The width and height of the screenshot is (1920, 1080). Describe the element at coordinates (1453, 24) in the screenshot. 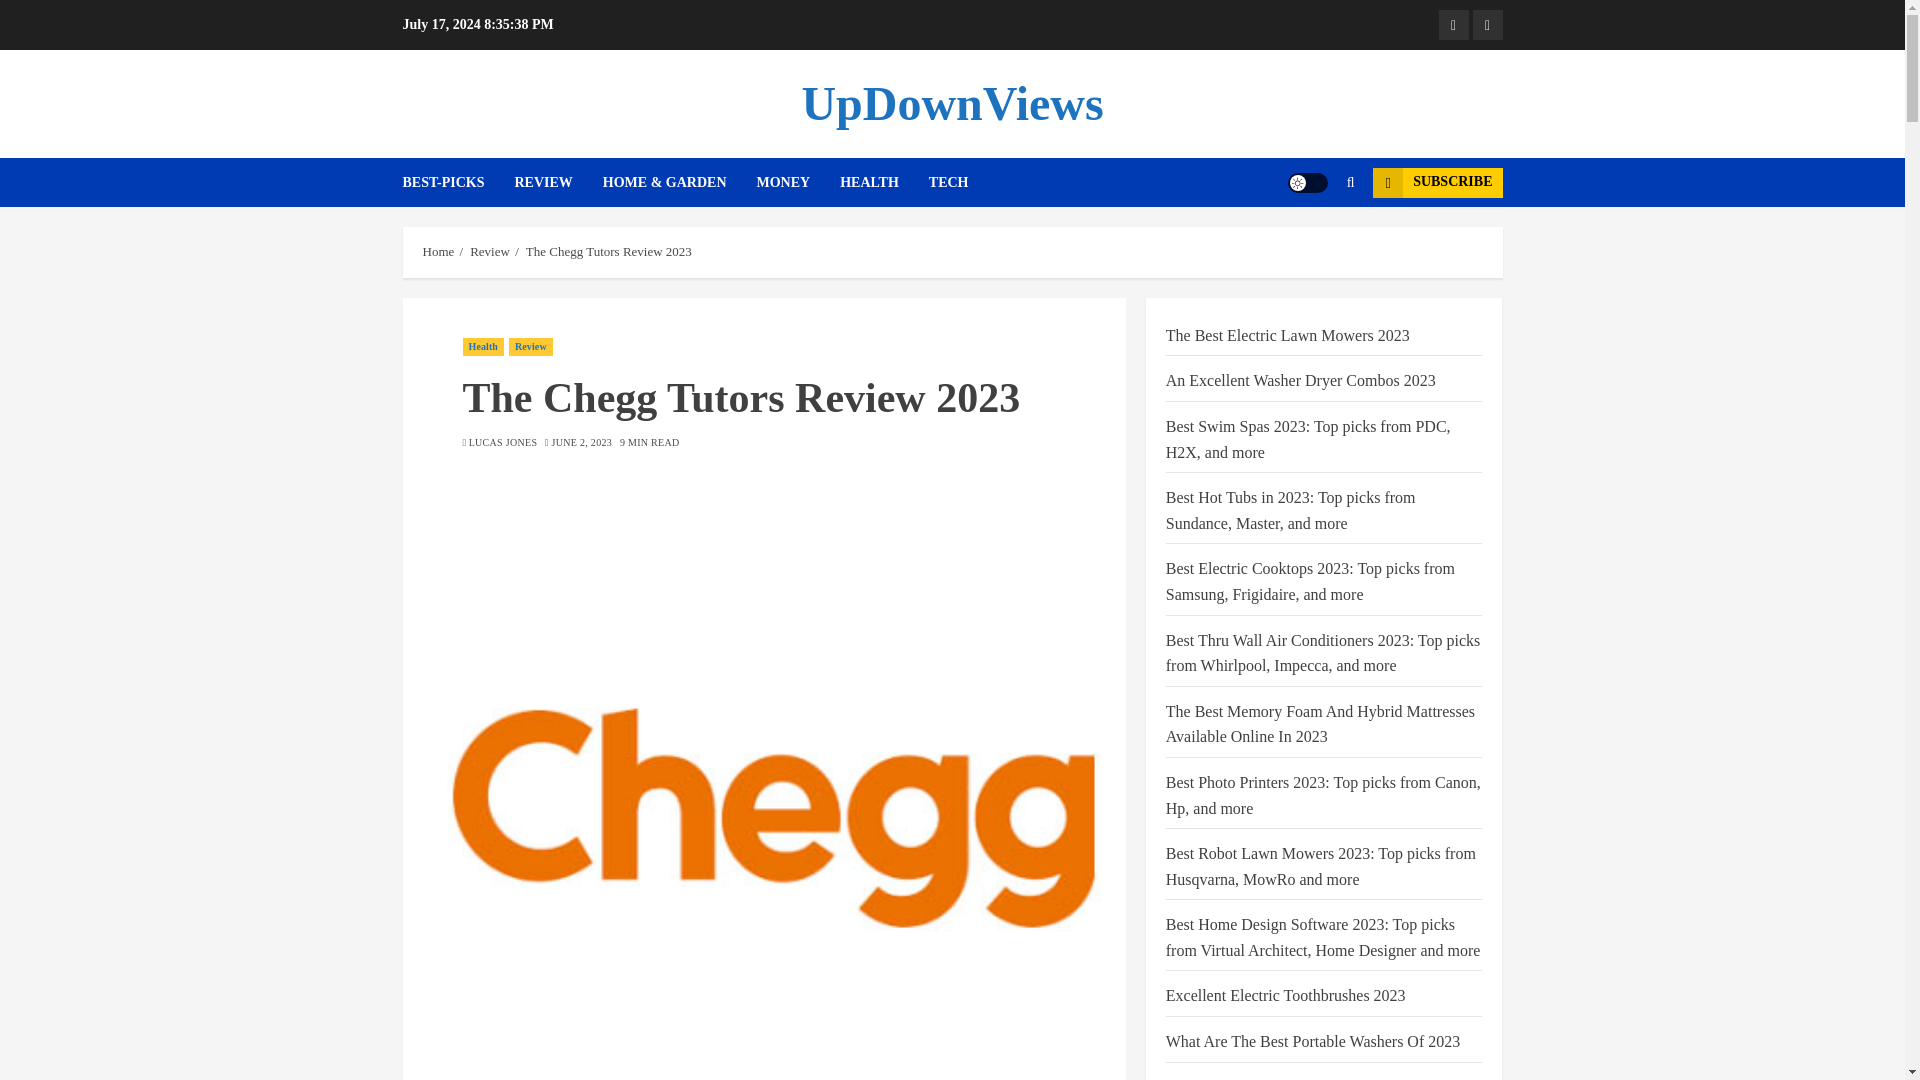

I see `Facebook Profile` at that location.